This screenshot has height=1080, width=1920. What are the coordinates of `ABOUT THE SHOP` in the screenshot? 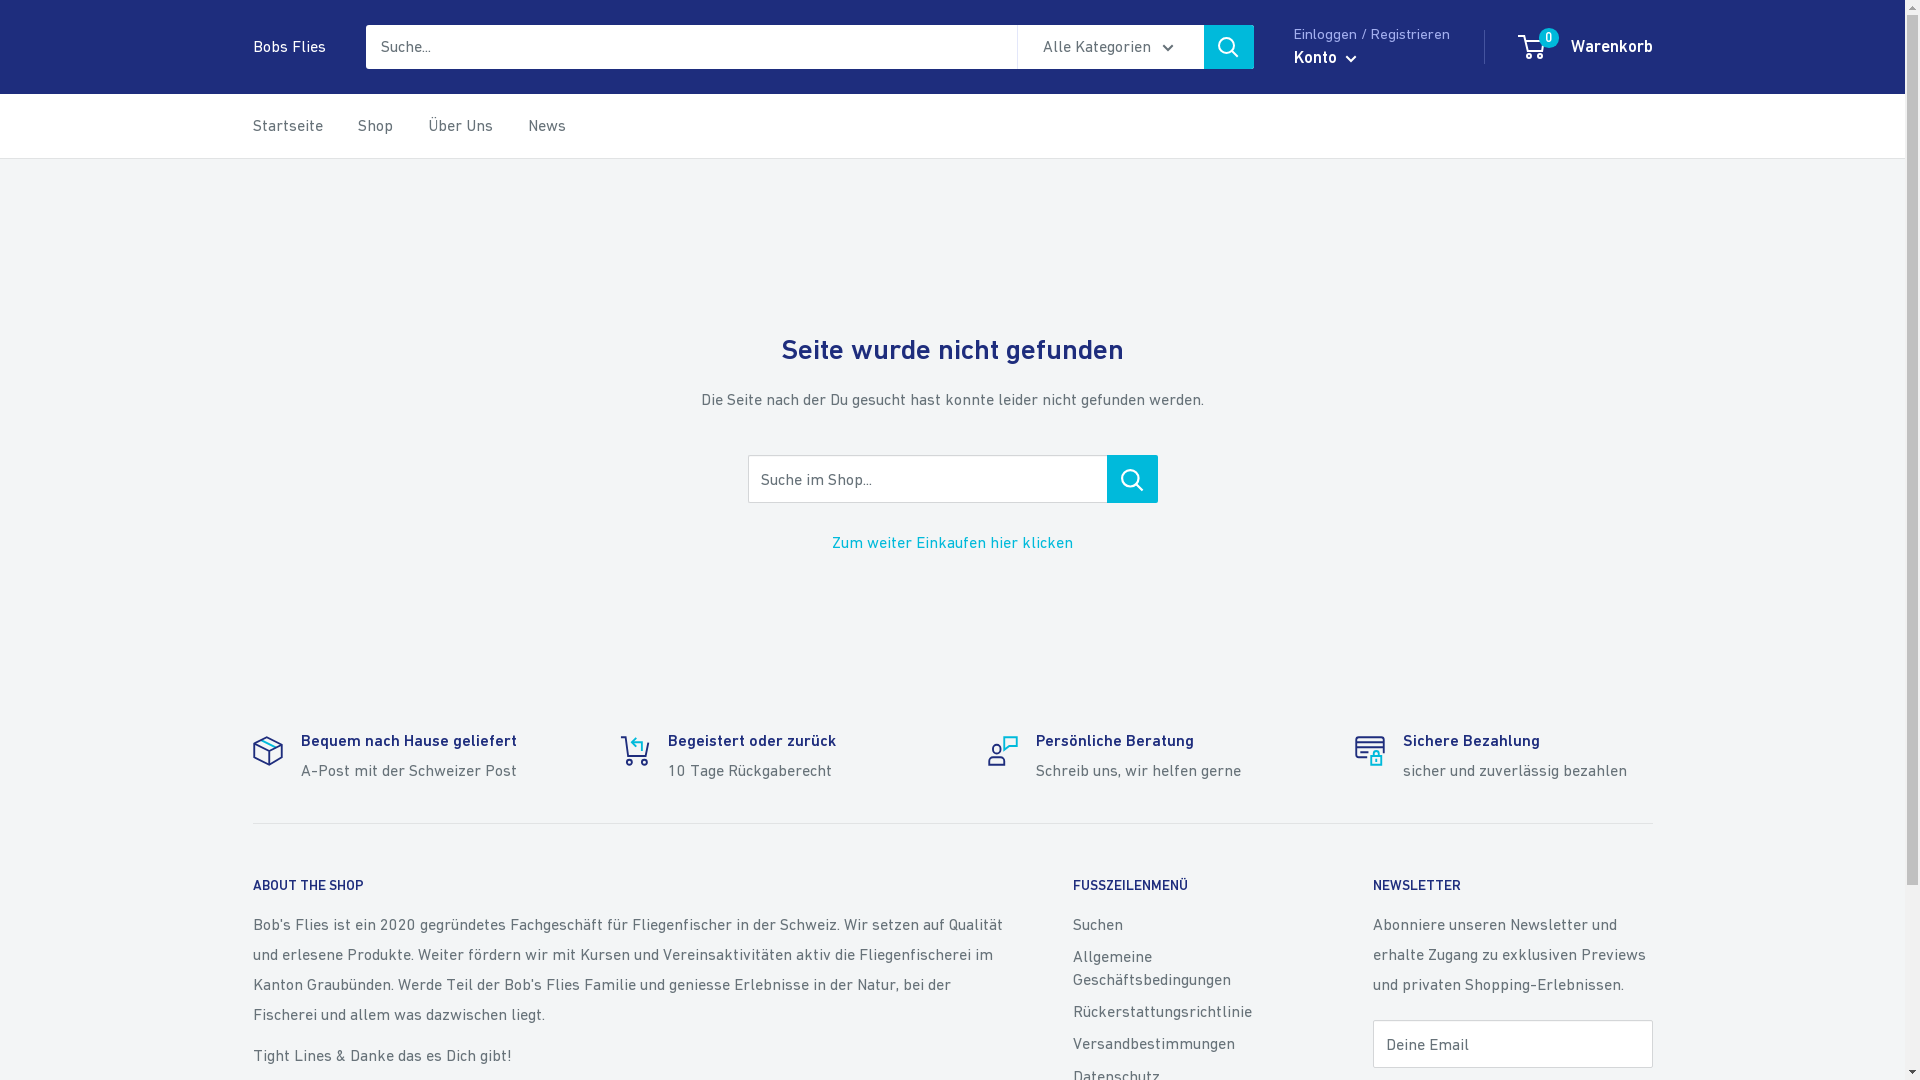 It's located at (627, 886).